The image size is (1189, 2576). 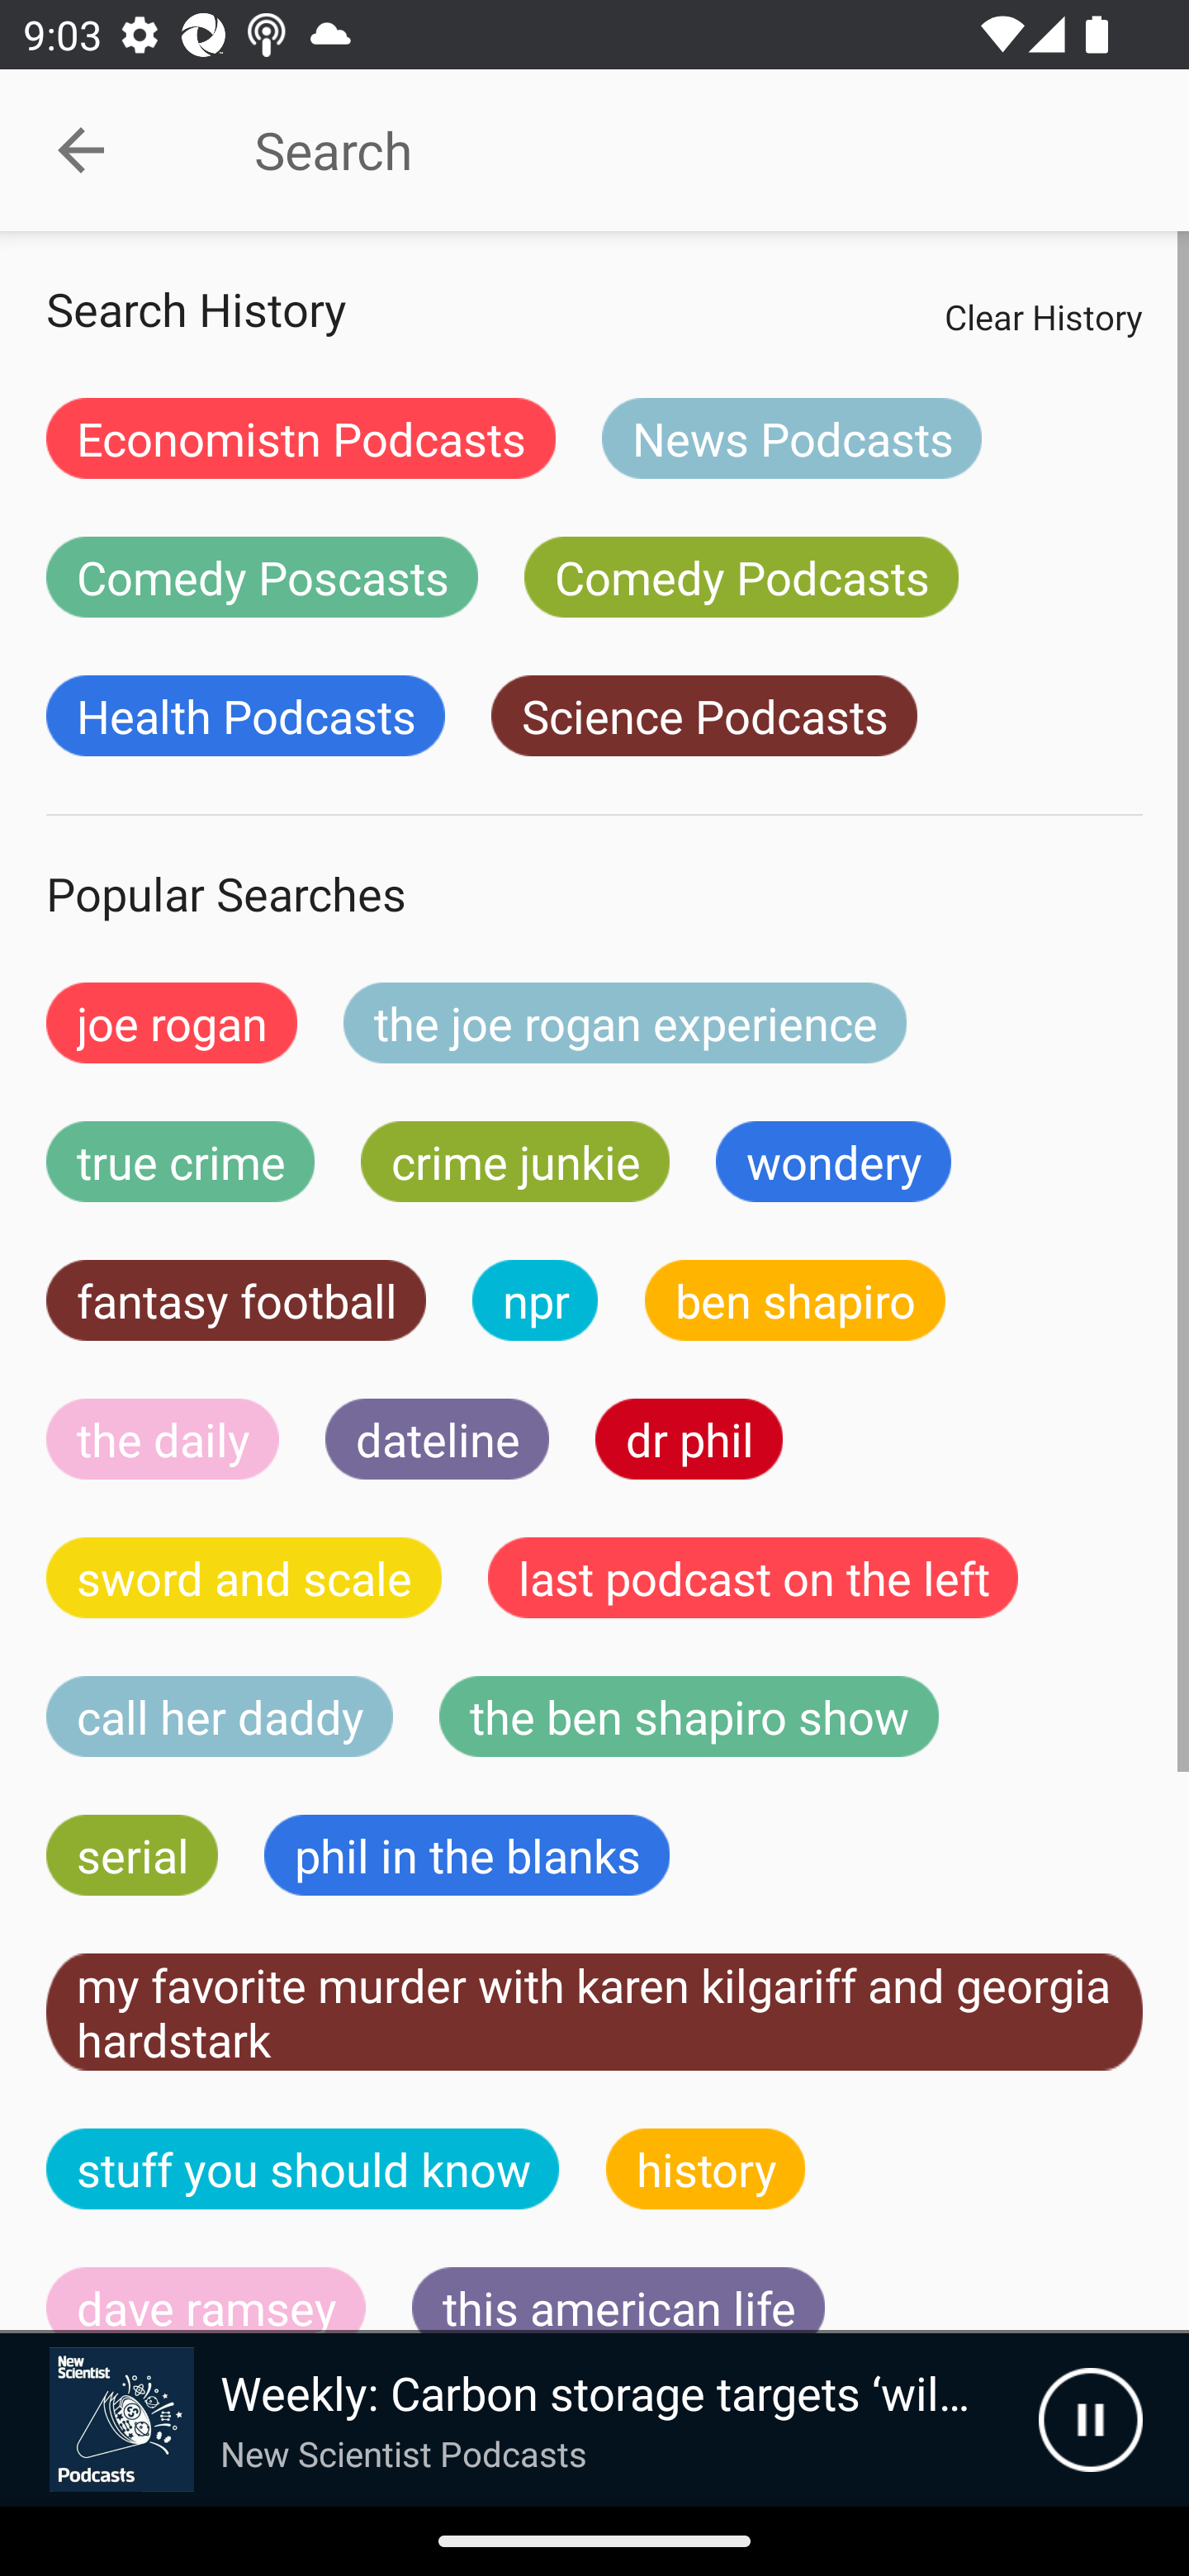 What do you see at coordinates (791, 438) in the screenshot?
I see `News Podcasts` at bounding box center [791, 438].